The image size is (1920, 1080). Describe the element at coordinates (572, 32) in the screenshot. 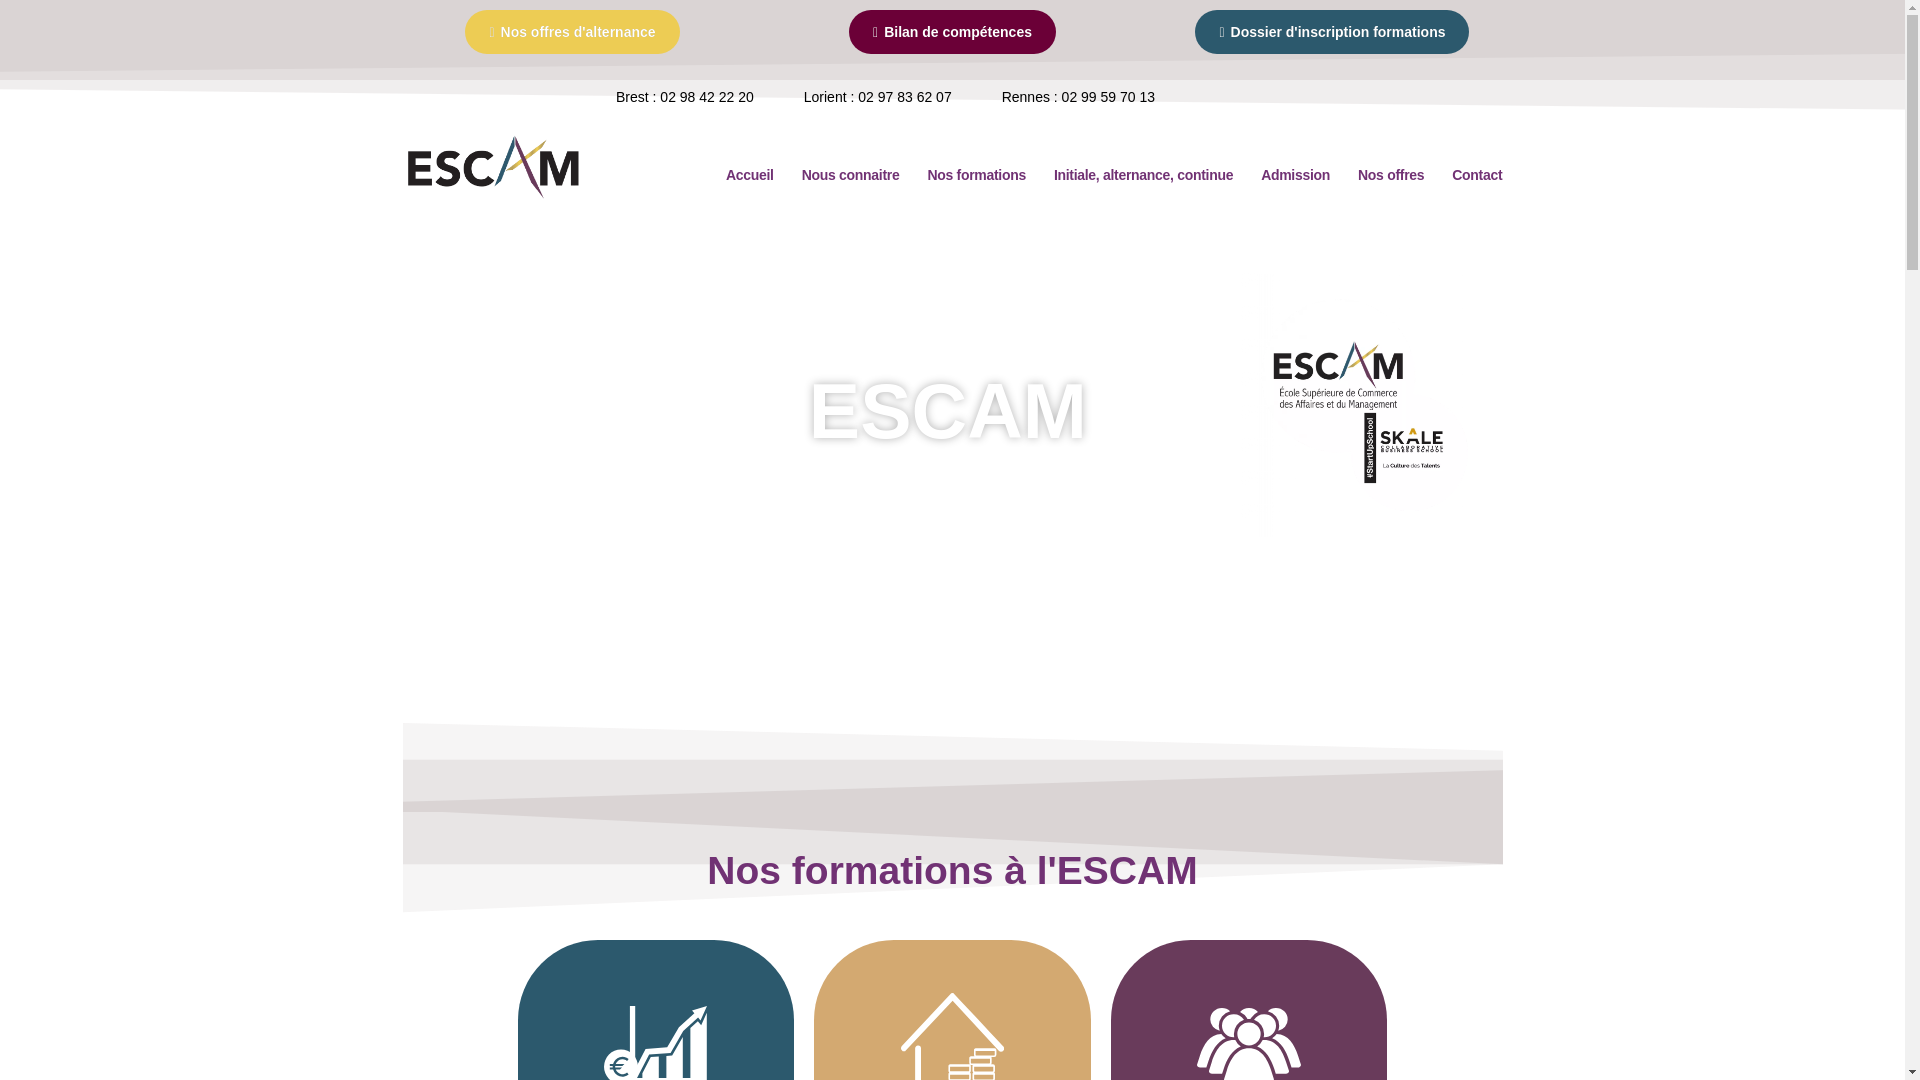

I see `Nos offres d'alternance` at that location.